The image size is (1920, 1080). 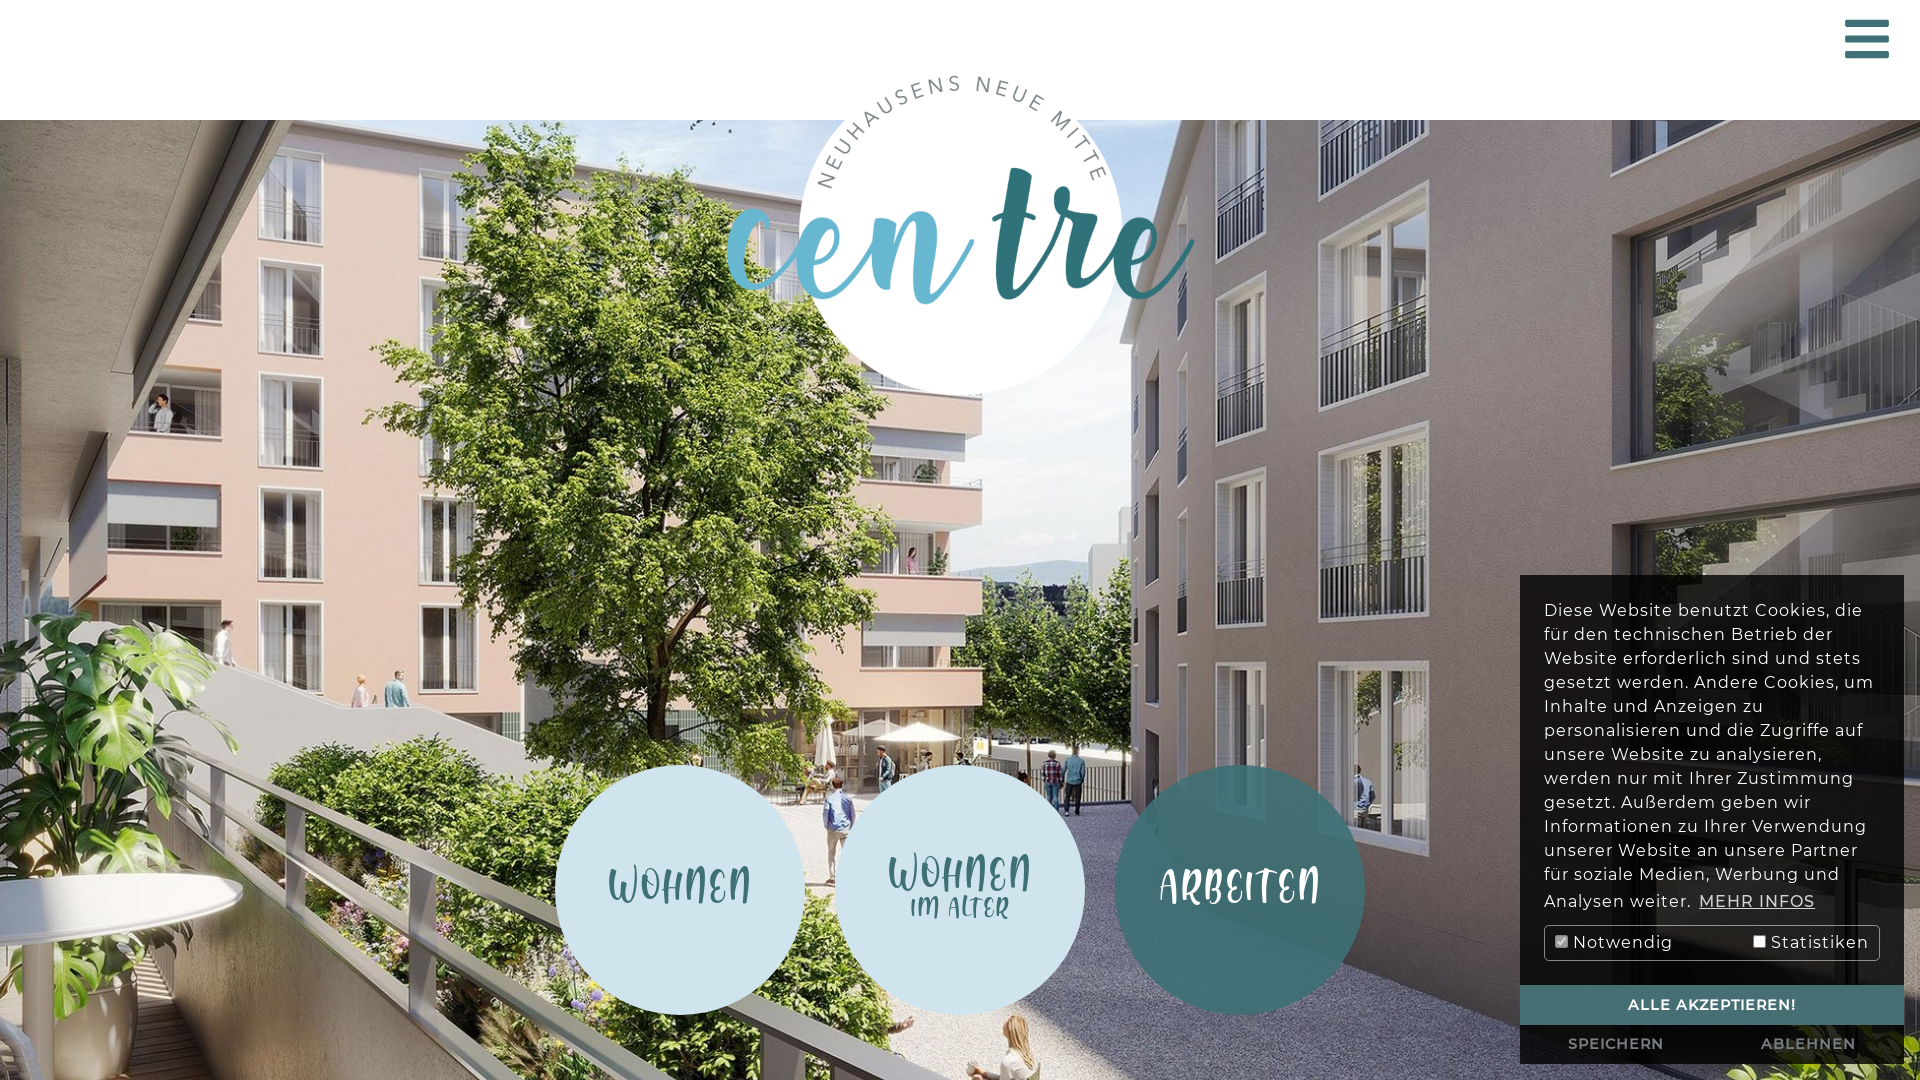 What do you see at coordinates (1757, 902) in the screenshot?
I see `MEHR INFOS` at bounding box center [1757, 902].